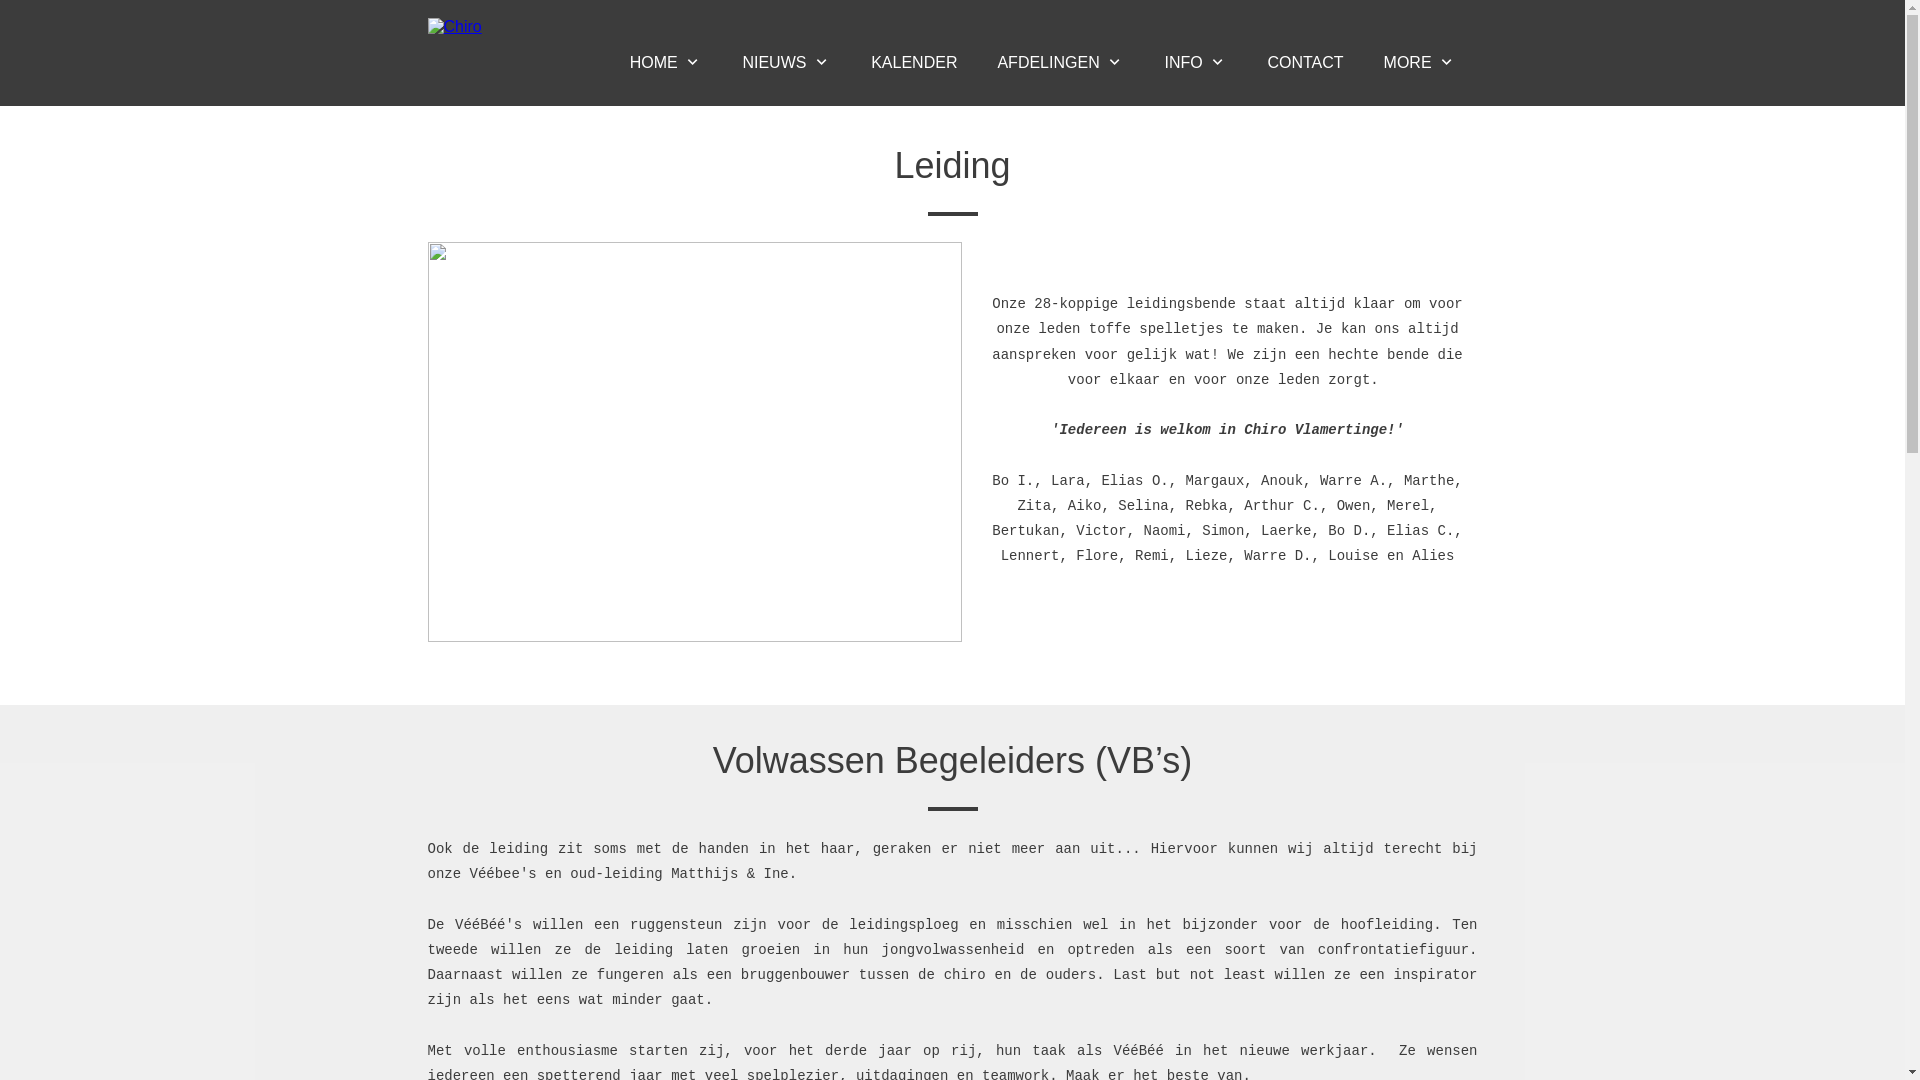  What do you see at coordinates (1420, 63) in the screenshot?
I see `MORE` at bounding box center [1420, 63].